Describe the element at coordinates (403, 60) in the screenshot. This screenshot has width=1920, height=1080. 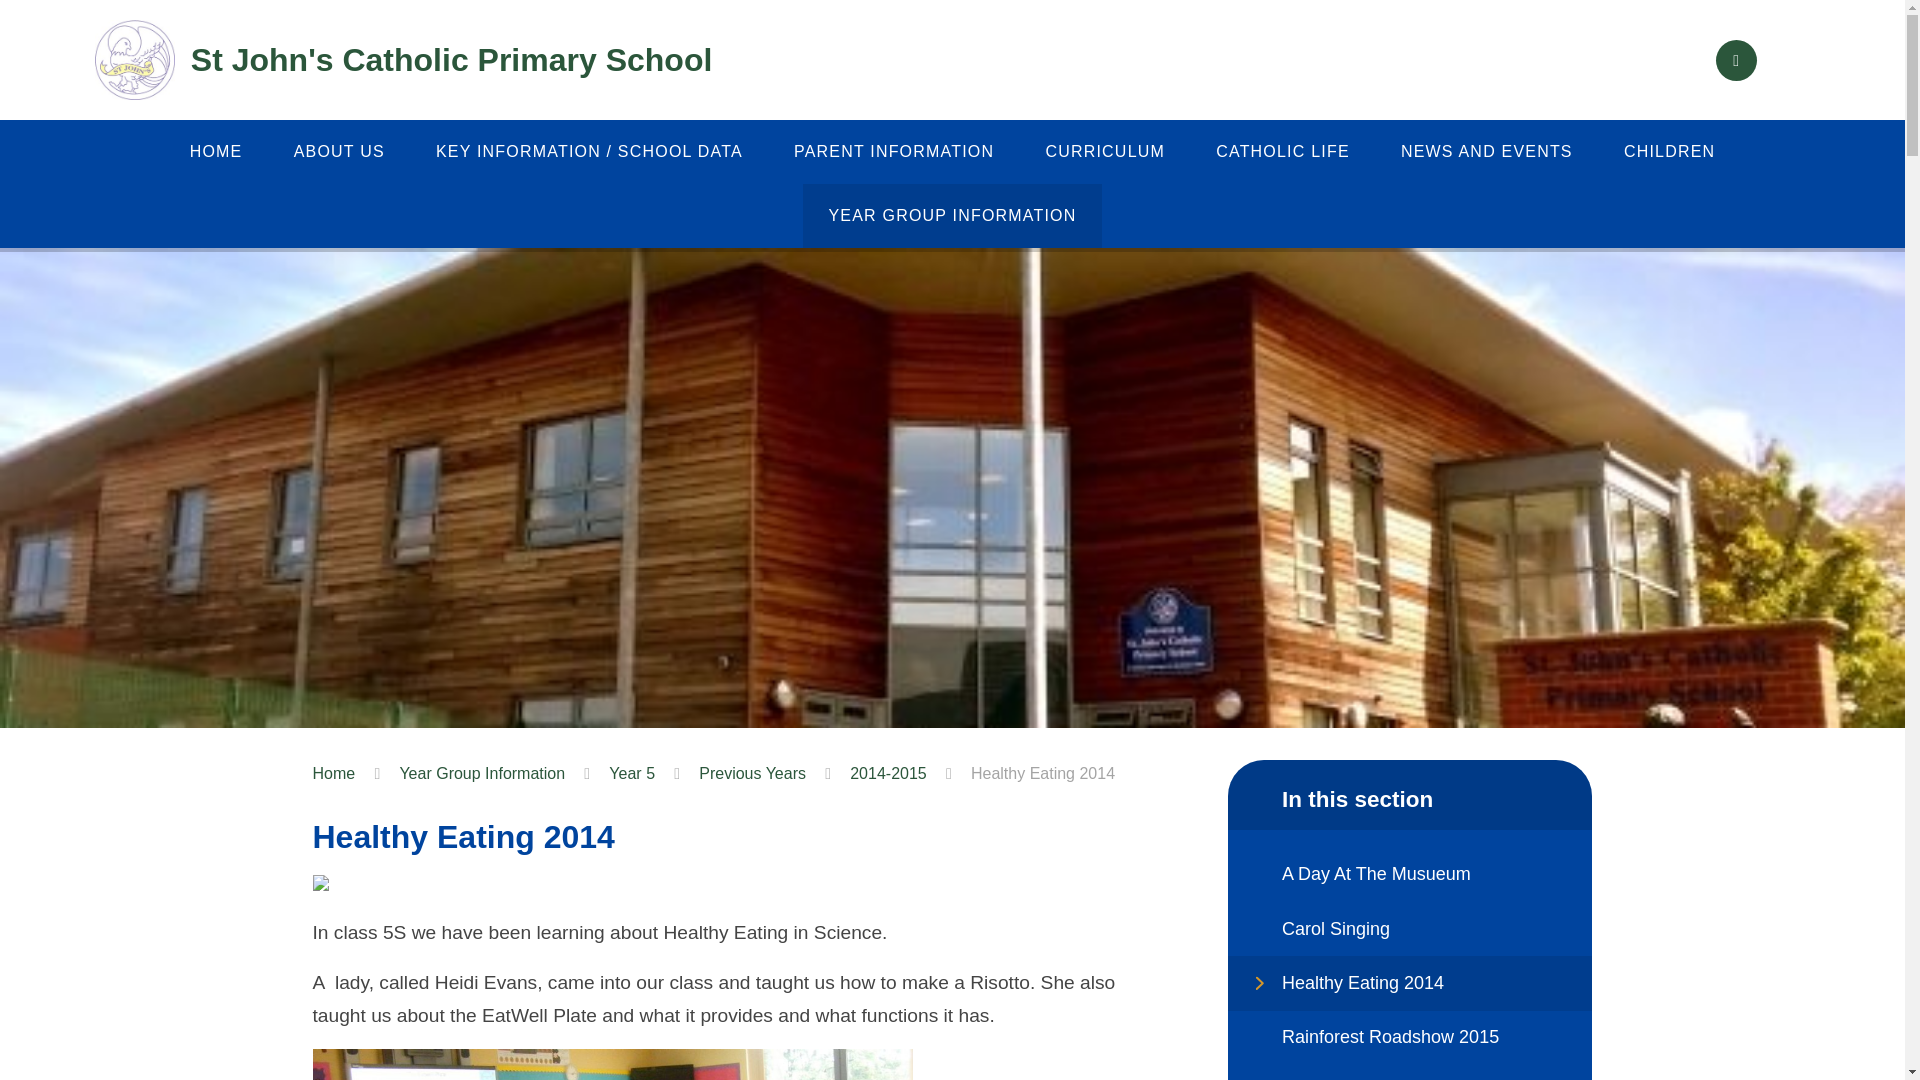
I see `St John's Catholic Primary School` at that location.